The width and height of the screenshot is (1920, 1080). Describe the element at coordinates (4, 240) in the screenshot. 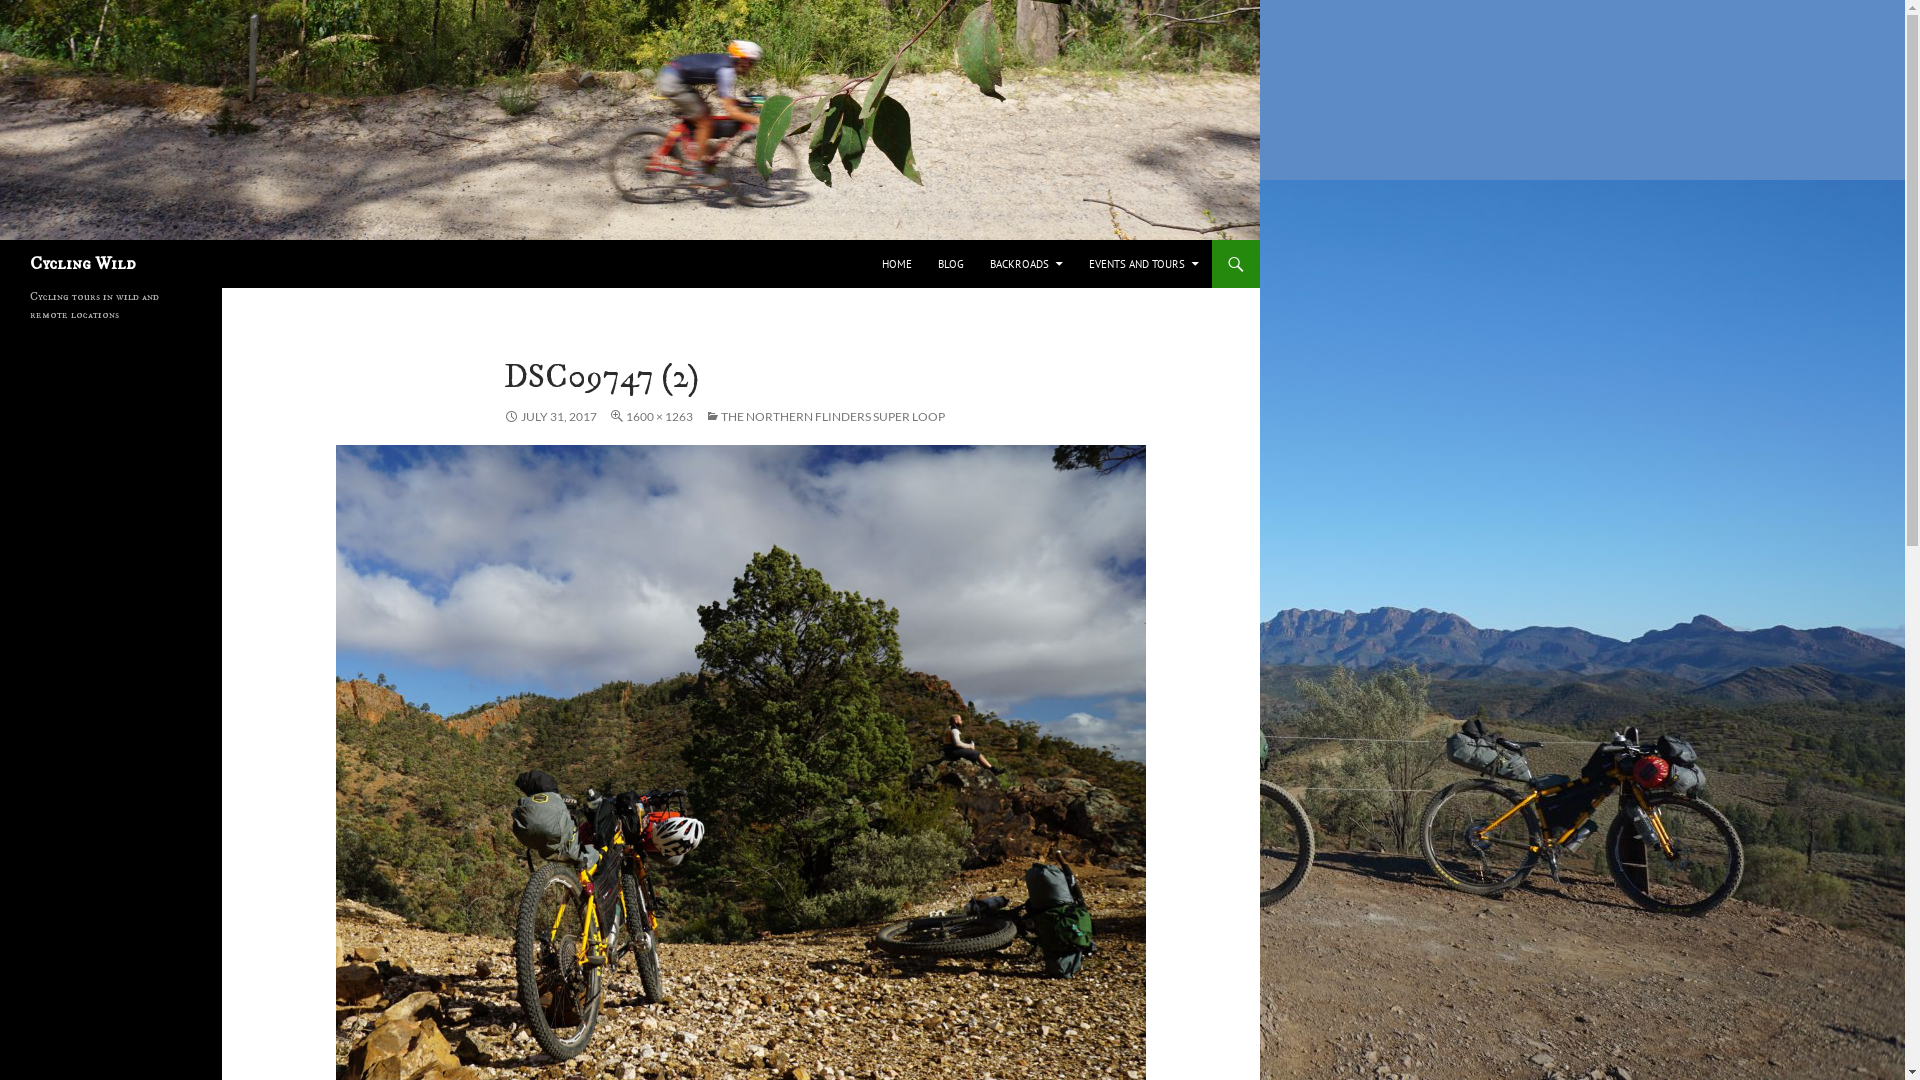

I see `Search` at that location.